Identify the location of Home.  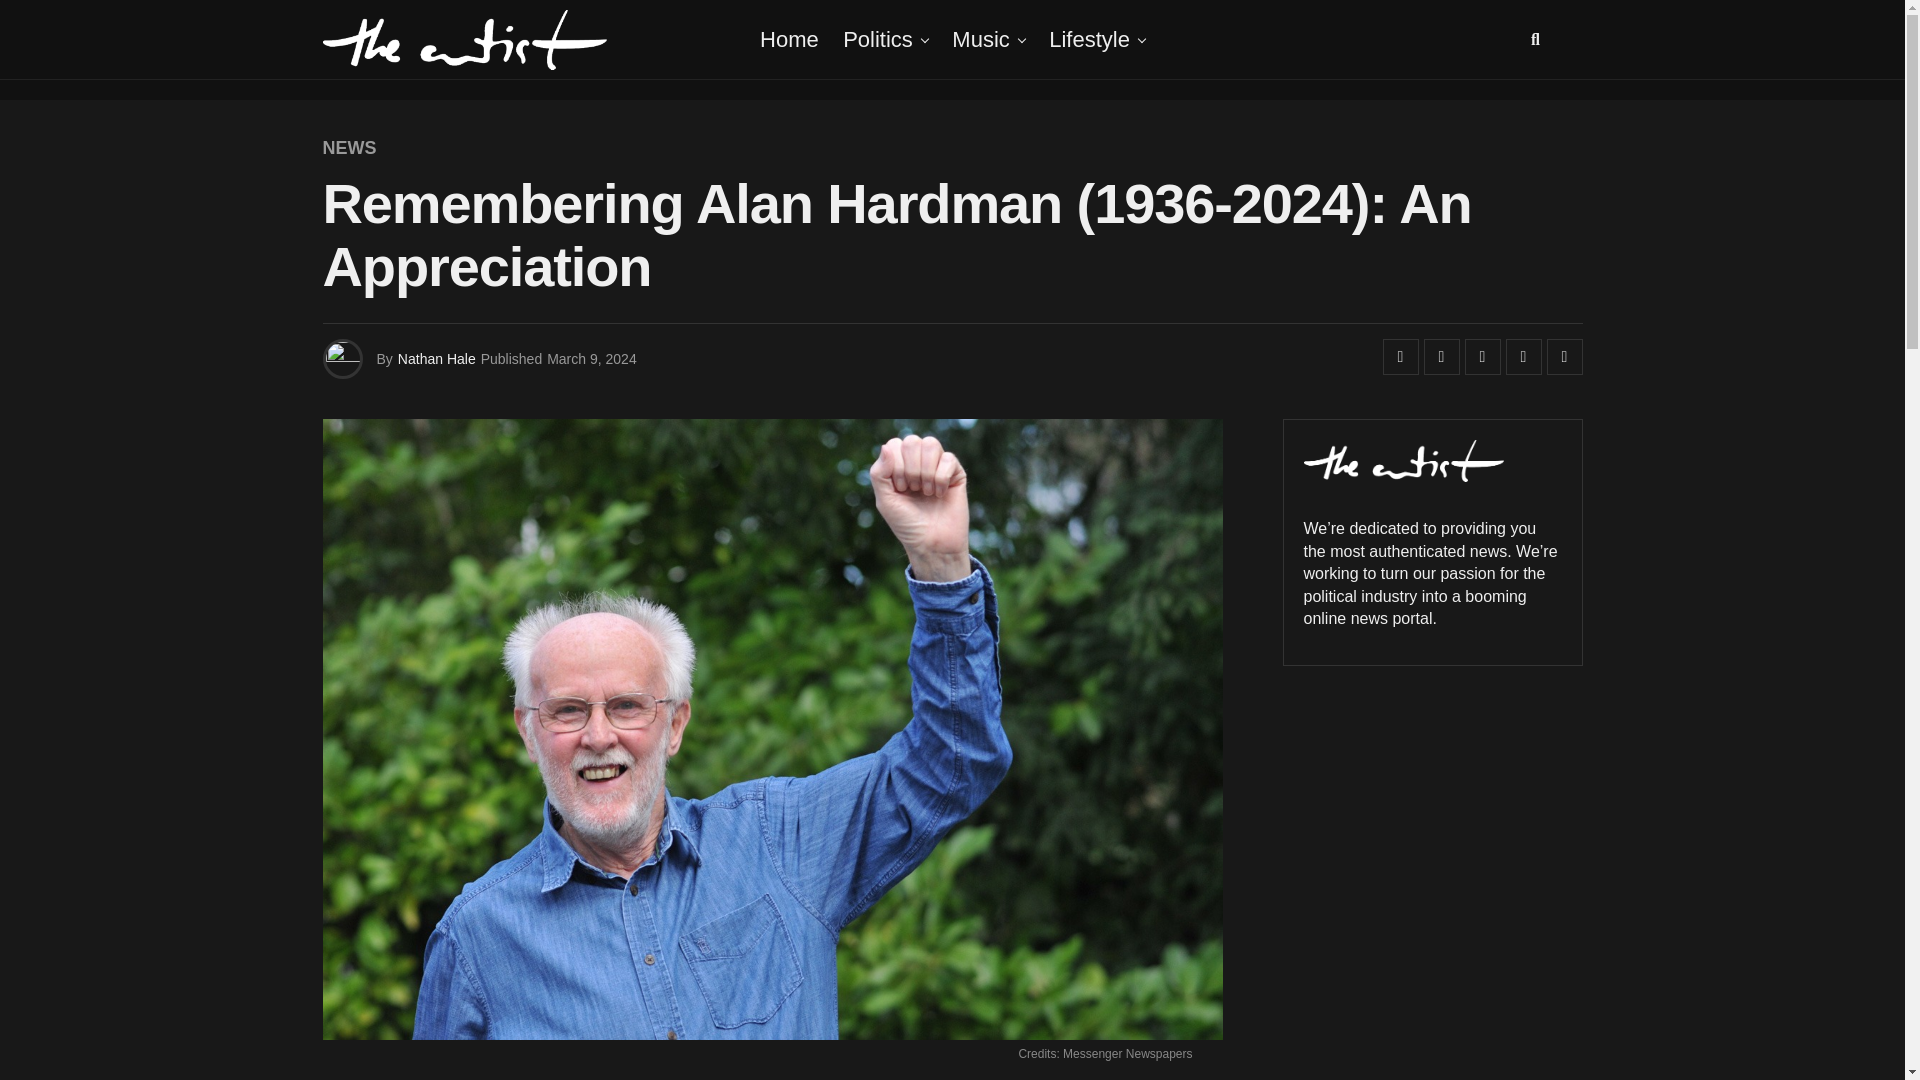
(790, 40).